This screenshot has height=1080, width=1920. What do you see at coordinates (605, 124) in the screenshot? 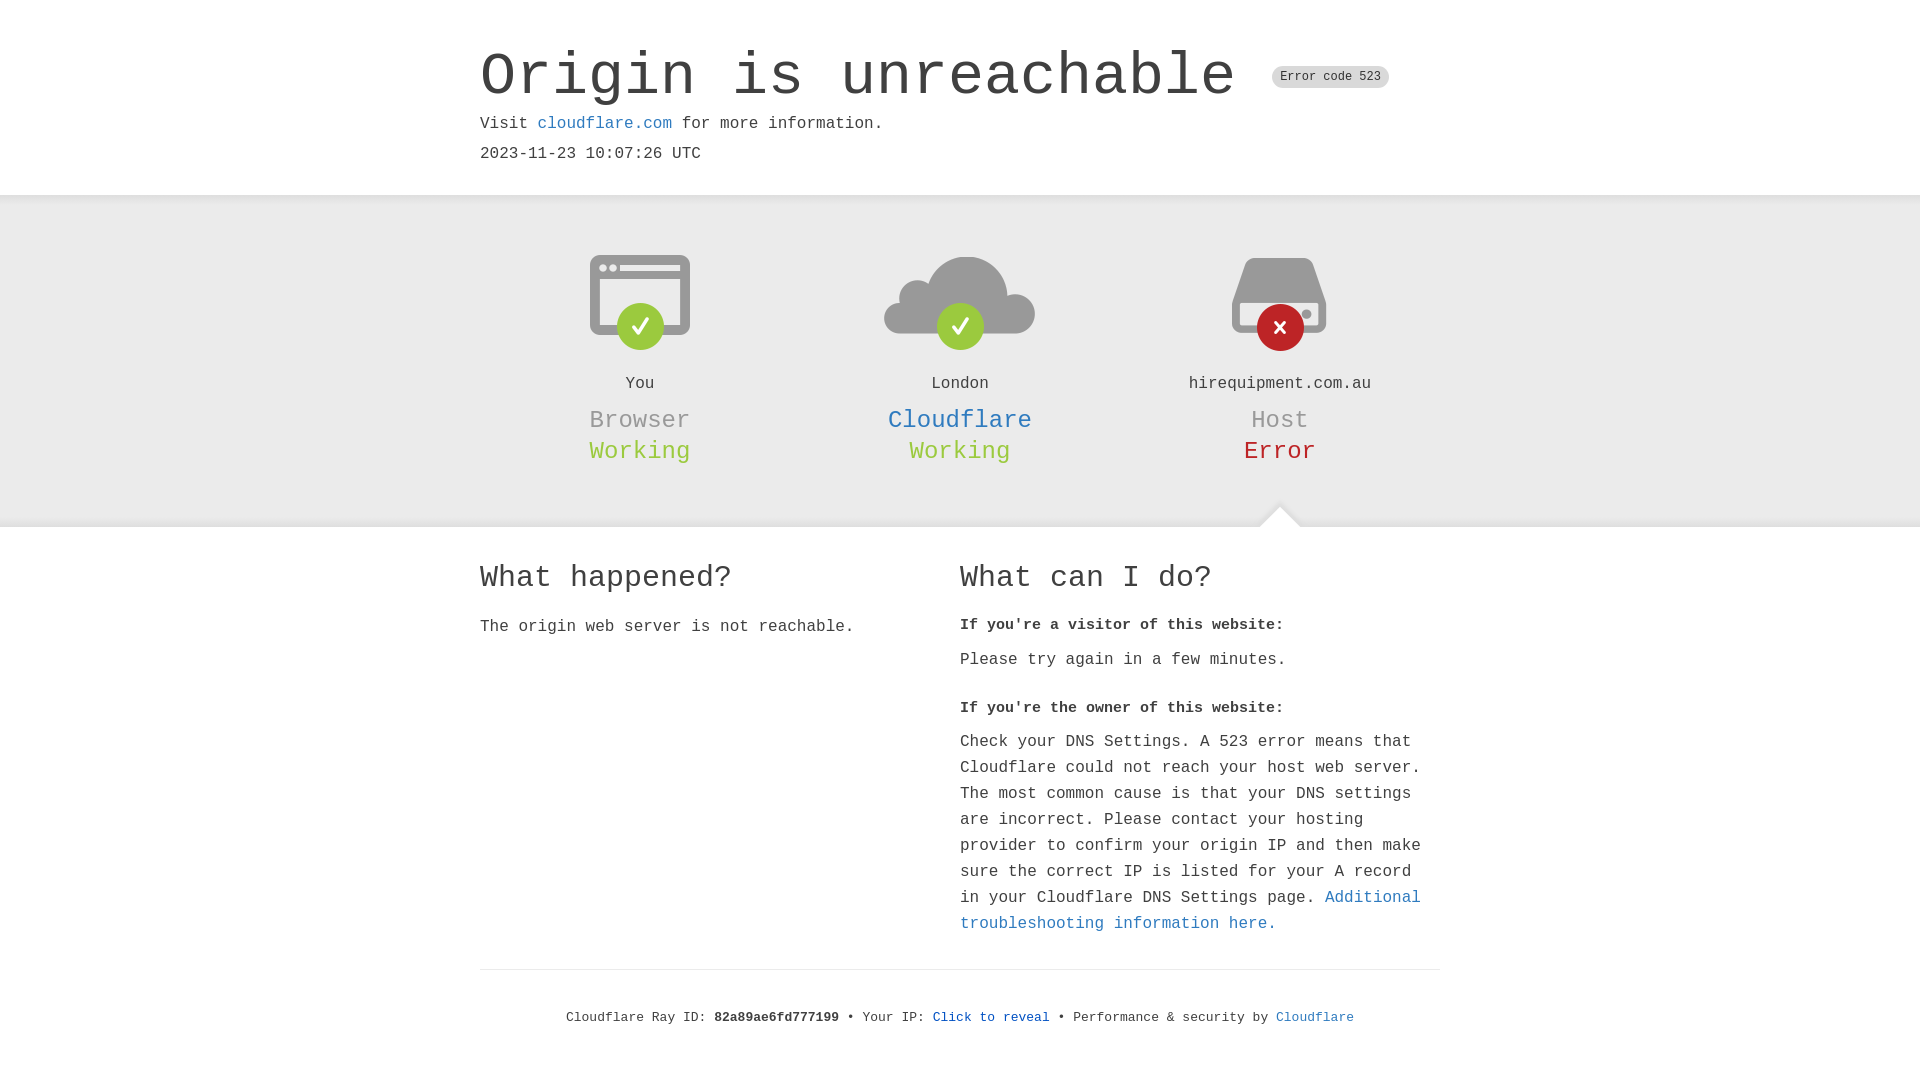
I see `cloudflare.com` at bounding box center [605, 124].